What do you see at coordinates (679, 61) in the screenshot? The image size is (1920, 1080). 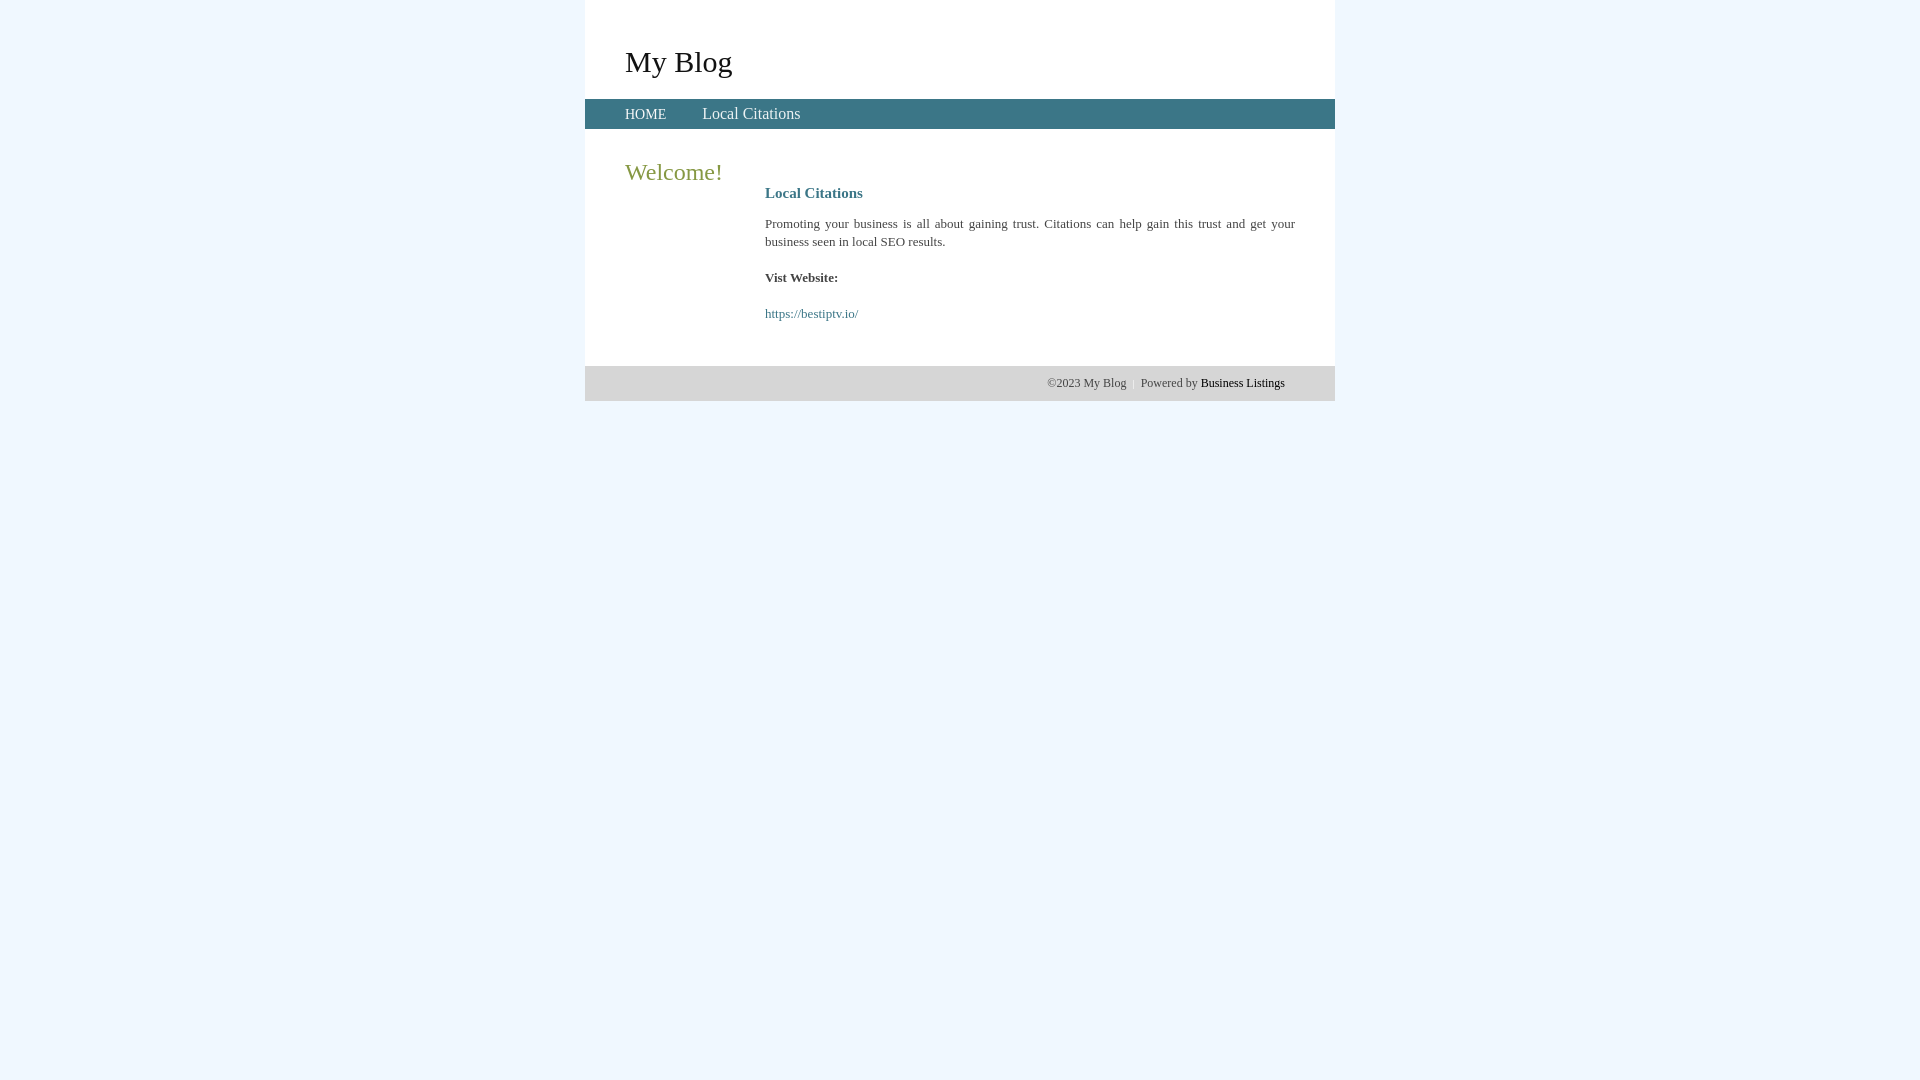 I see `My Blog` at bounding box center [679, 61].